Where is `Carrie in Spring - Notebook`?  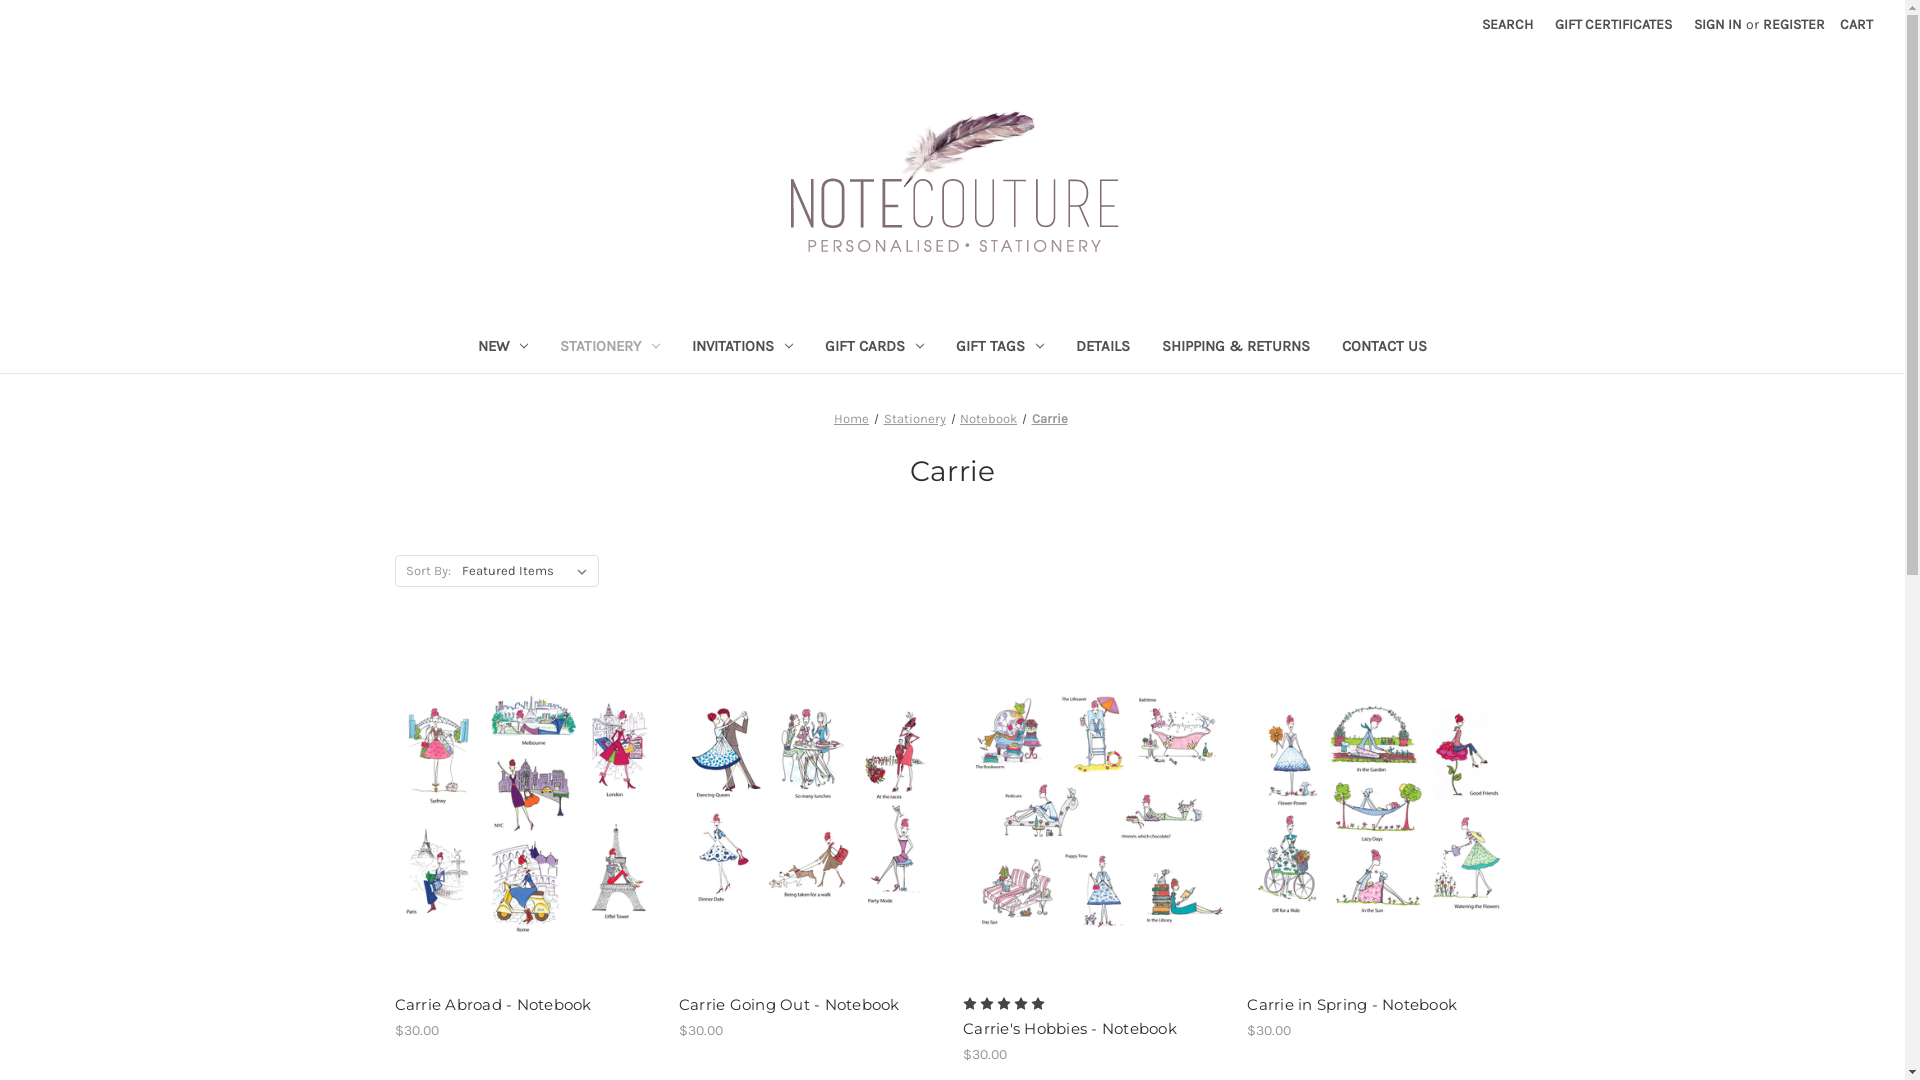 Carrie in Spring - Notebook is located at coordinates (1378, 1006).